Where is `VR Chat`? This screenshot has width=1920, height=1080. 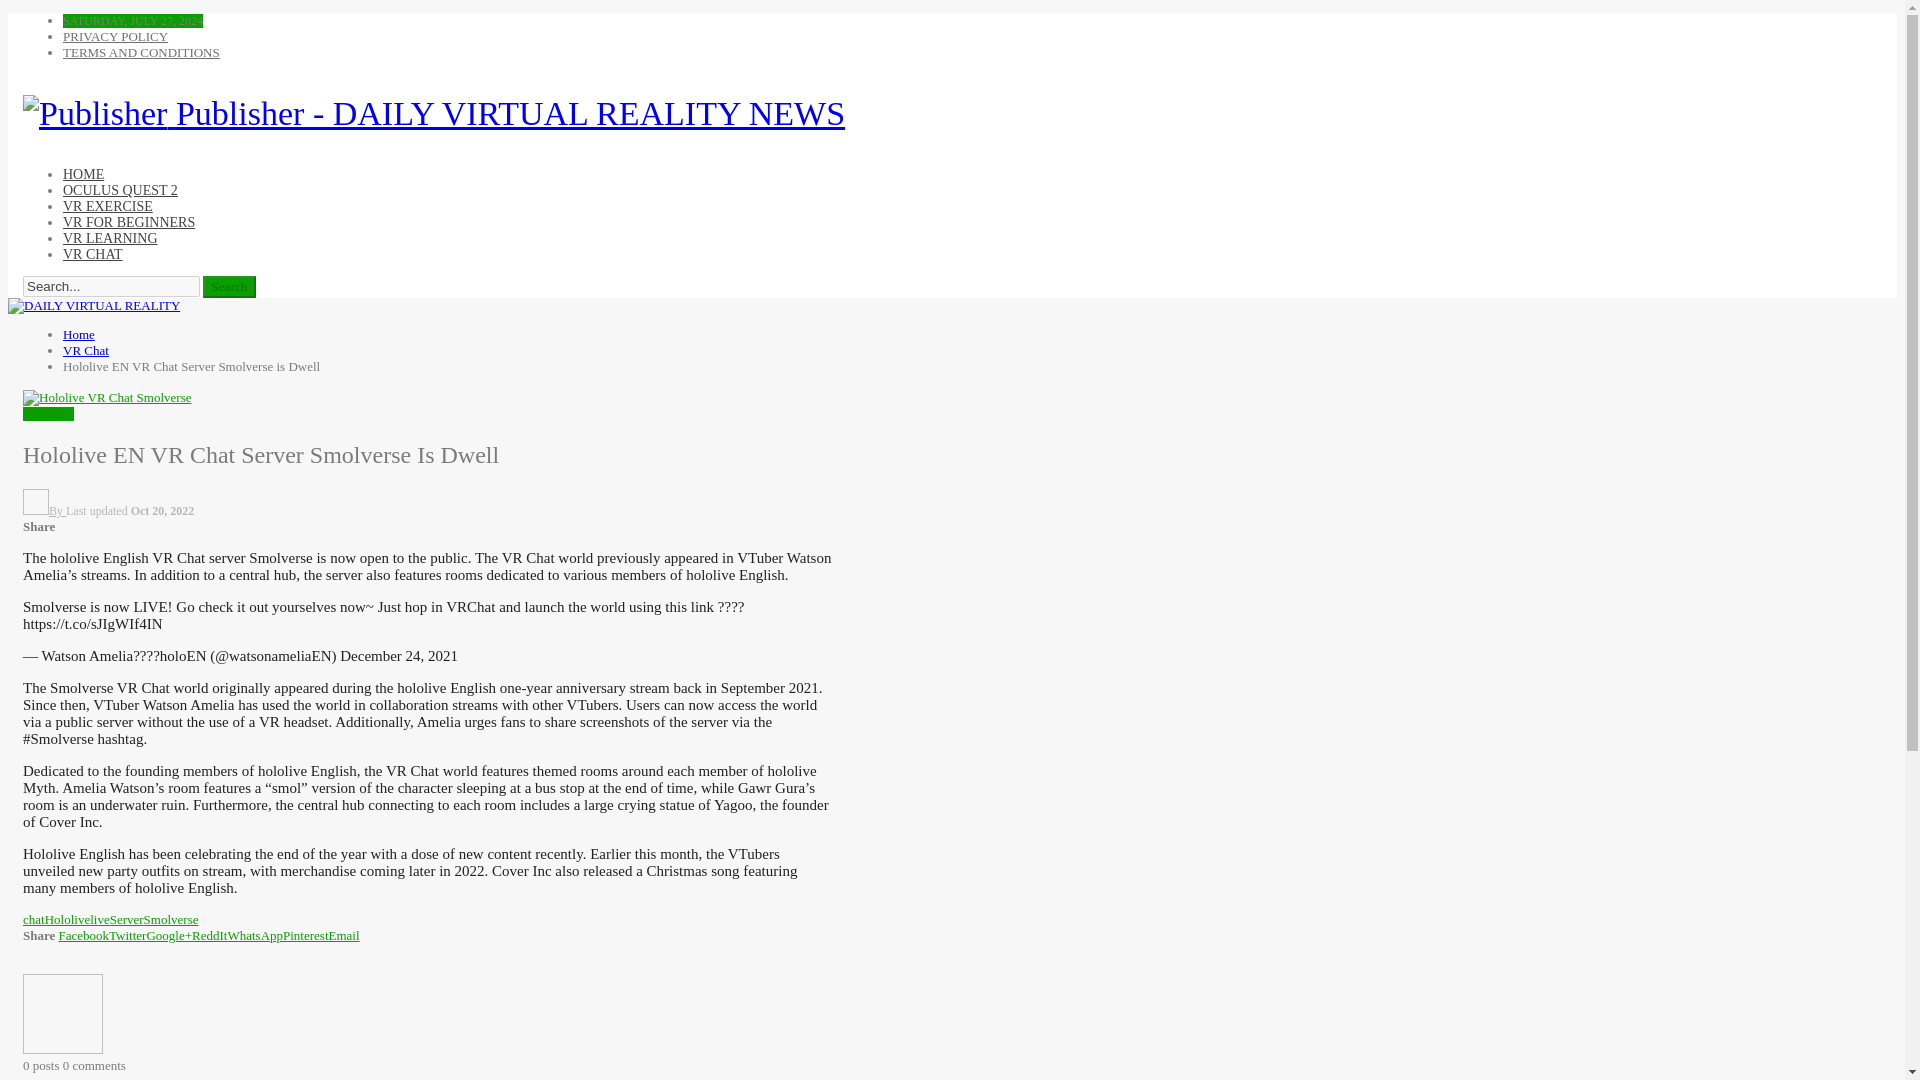 VR Chat is located at coordinates (86, 350).